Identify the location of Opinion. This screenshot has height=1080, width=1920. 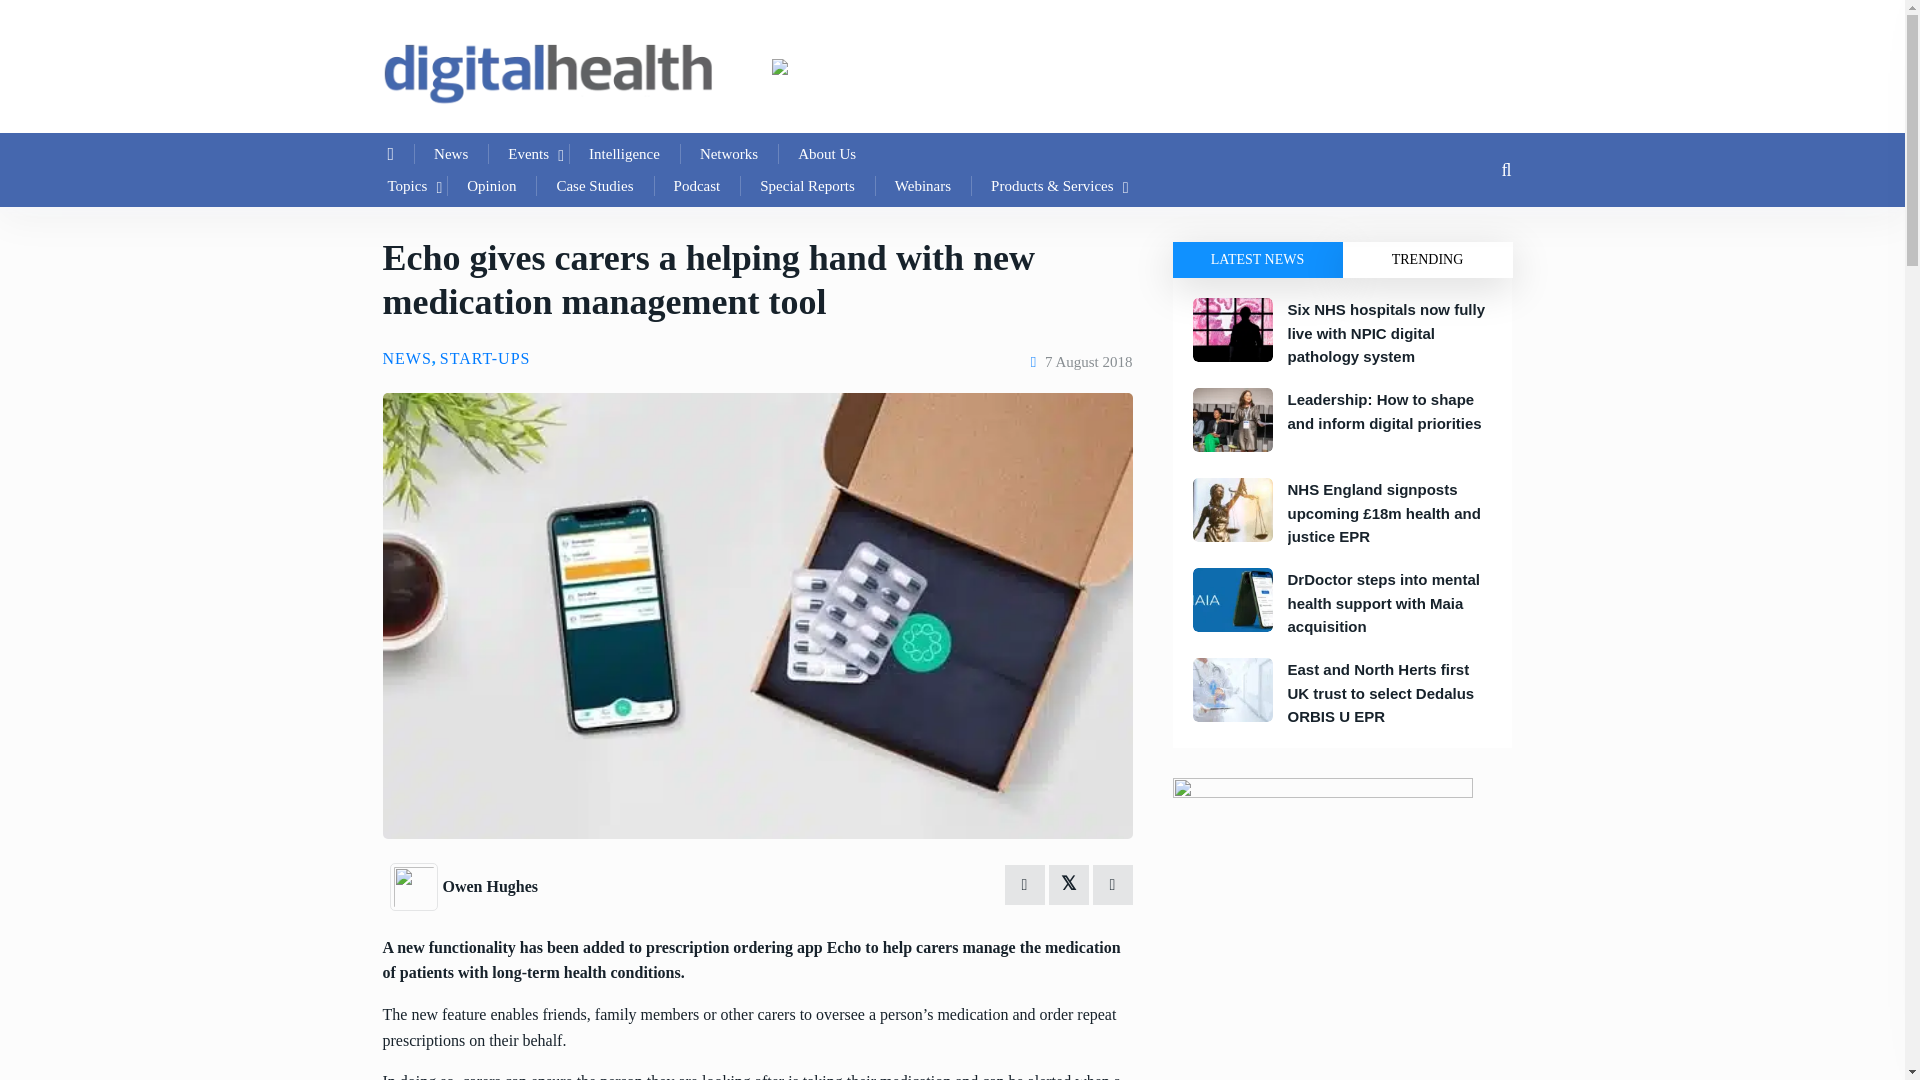
(491, 185).